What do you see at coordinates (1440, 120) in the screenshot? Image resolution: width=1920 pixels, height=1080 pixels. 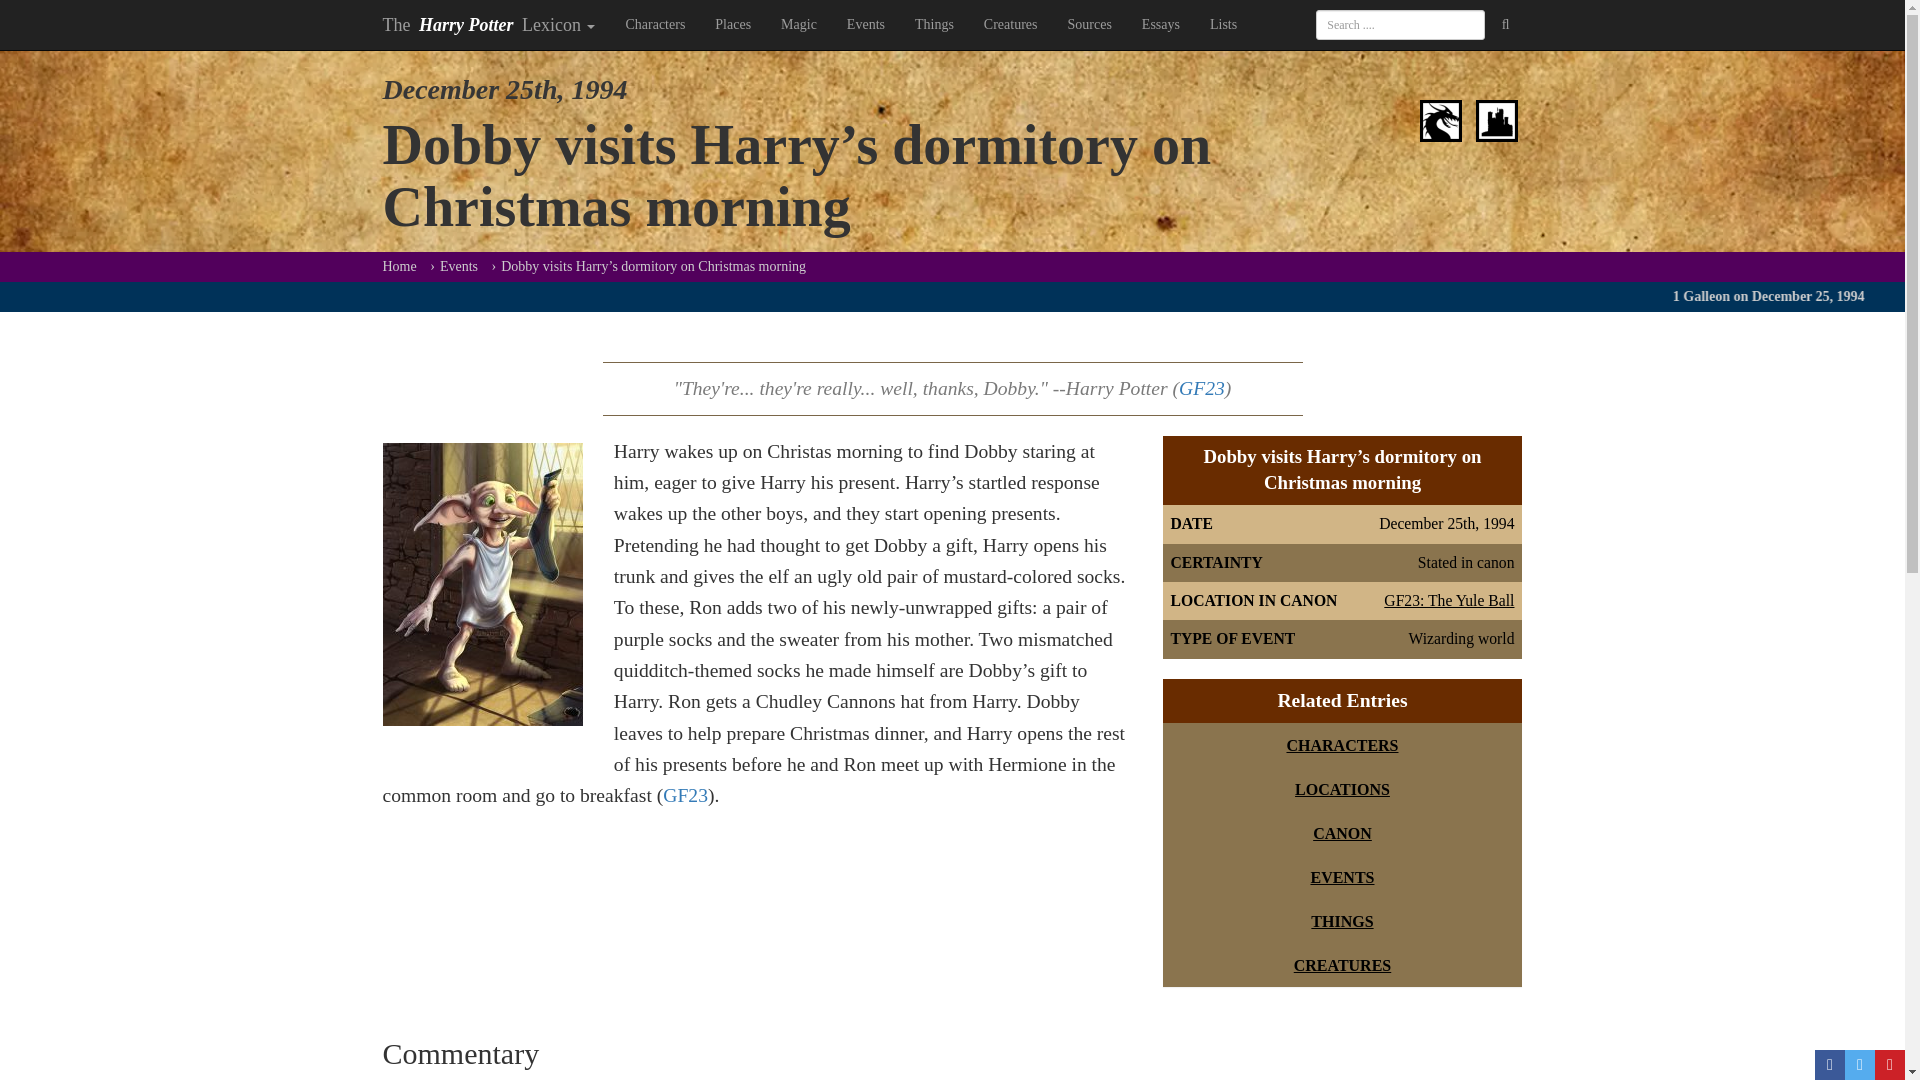 I see `Creatures` at bounding box center [1440, 120].